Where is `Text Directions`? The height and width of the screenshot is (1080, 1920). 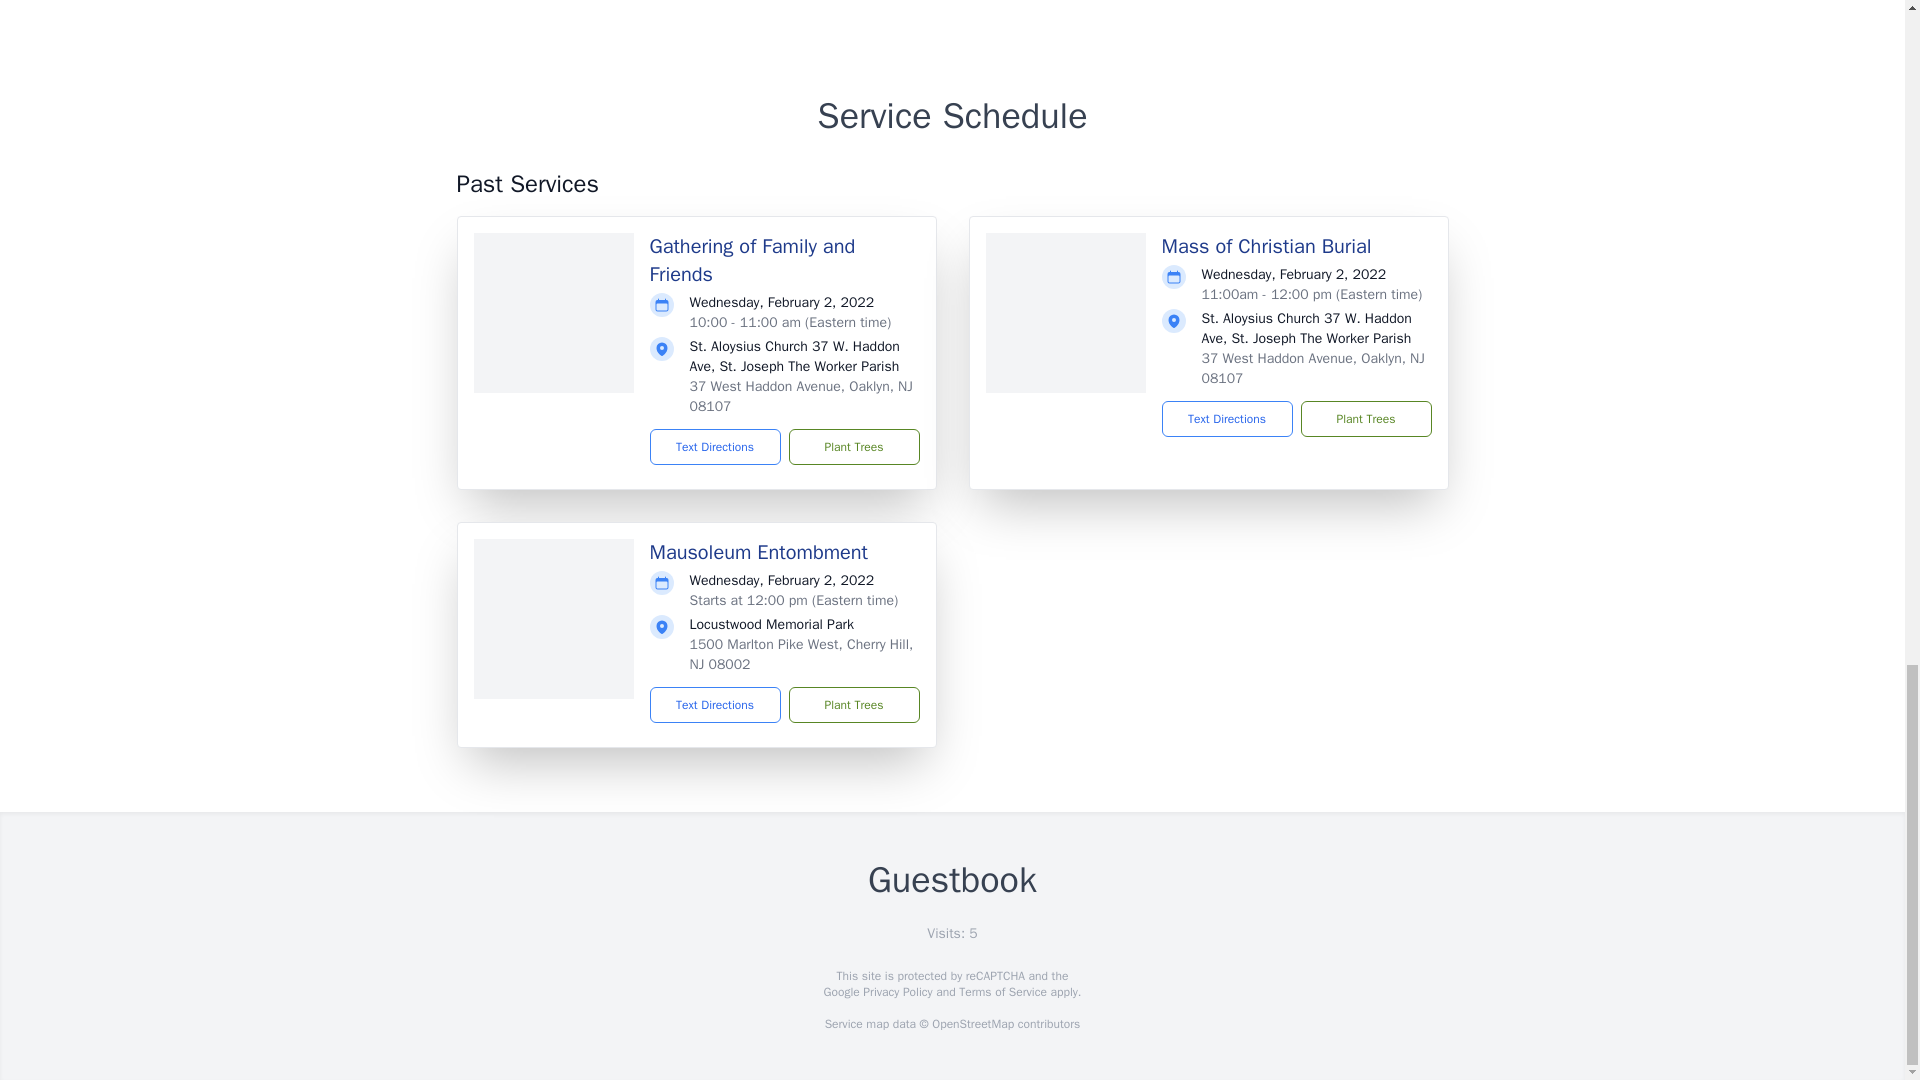 Text Directions is located at coordinates (716, 446).